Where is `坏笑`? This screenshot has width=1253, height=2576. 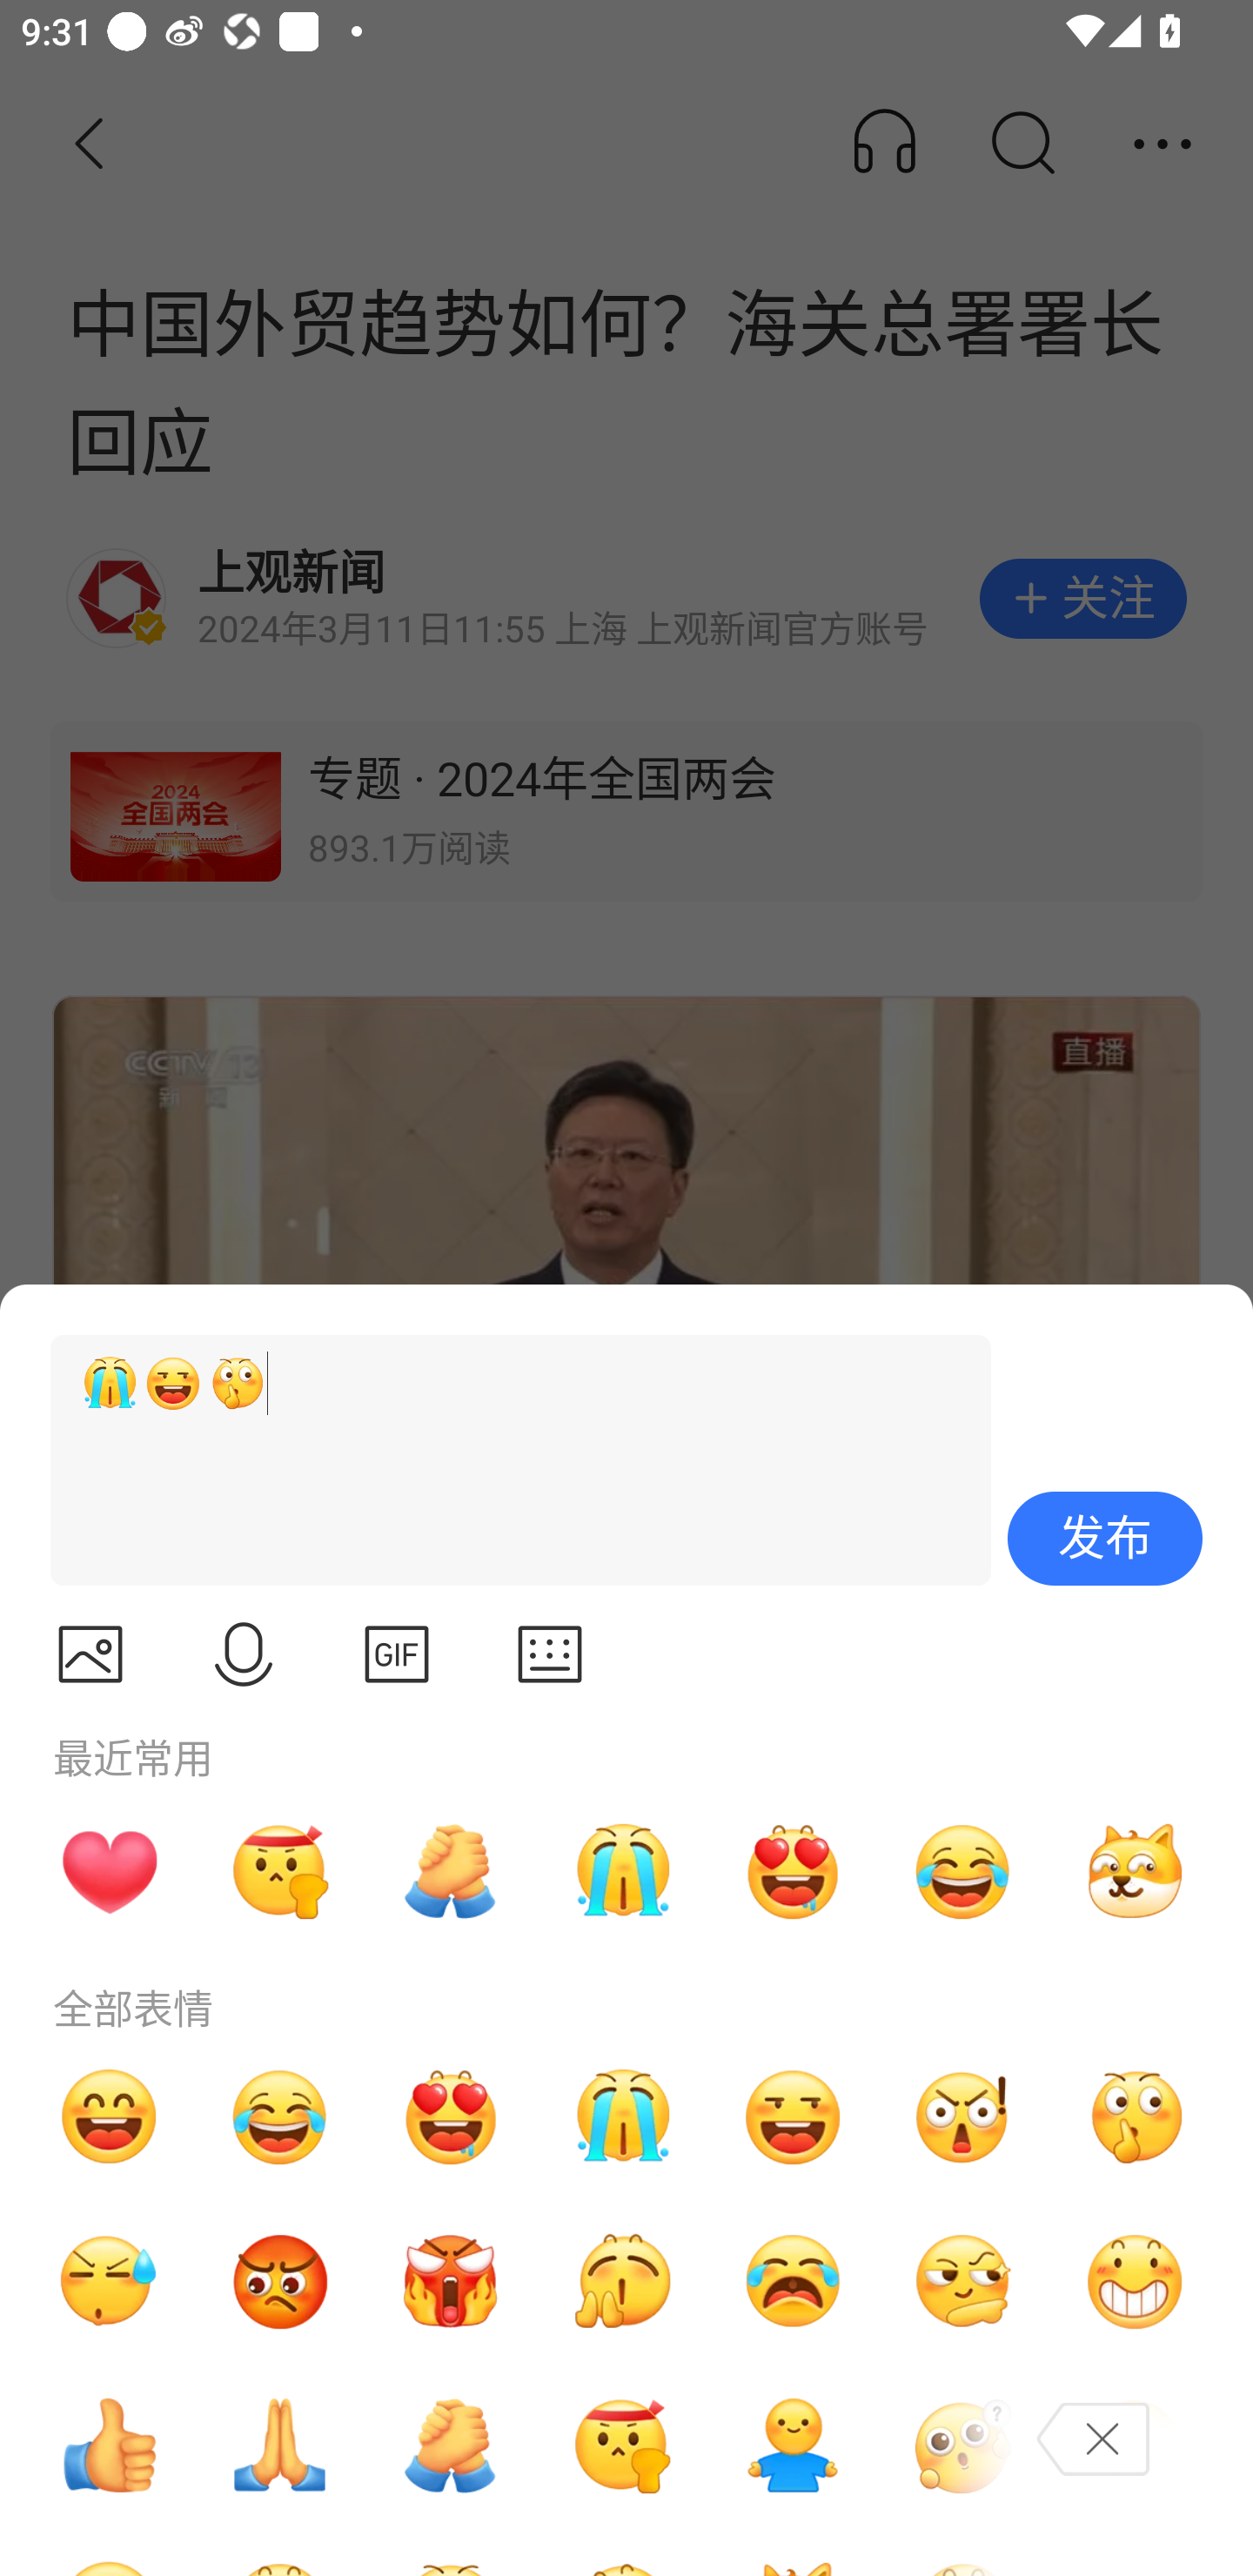
坏笑 is located at coordinates (1135, 2282).